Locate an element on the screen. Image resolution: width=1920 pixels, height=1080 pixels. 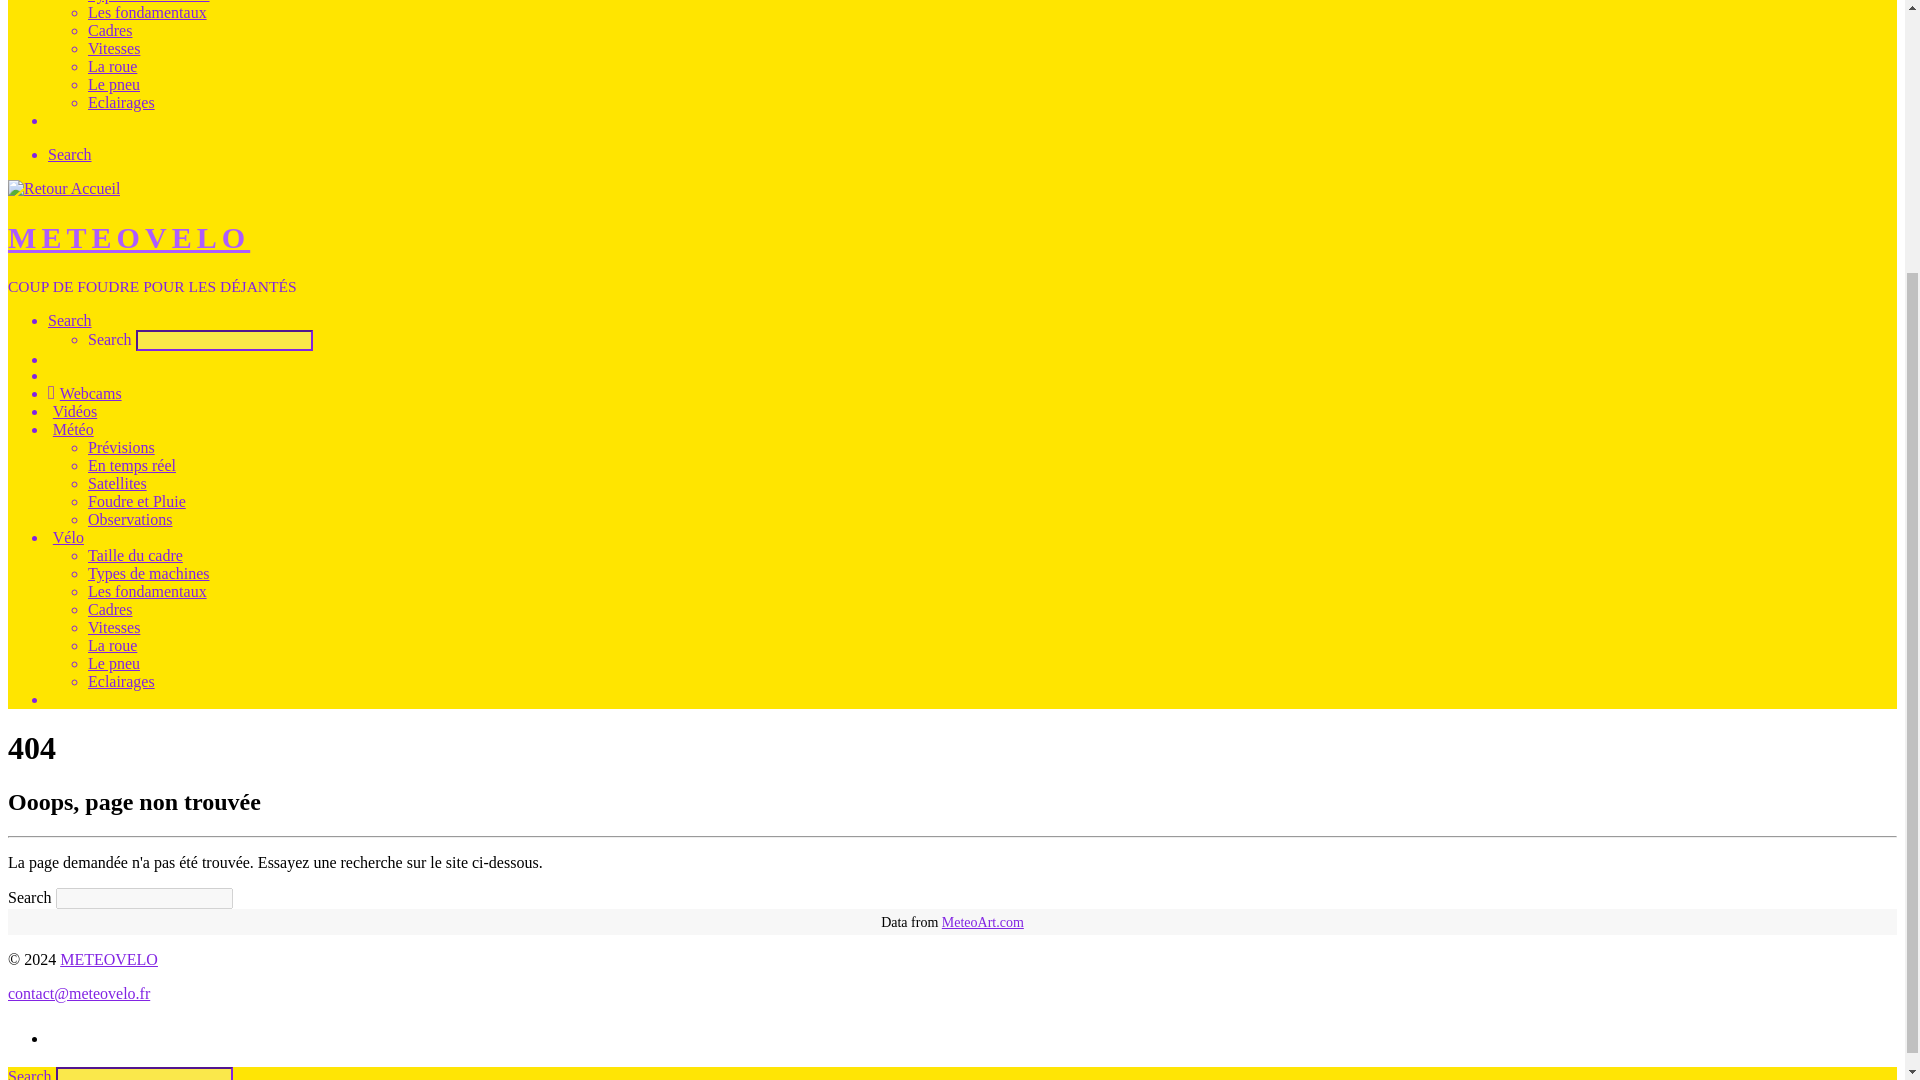
Types de machines is located at coordinates (148, 573).